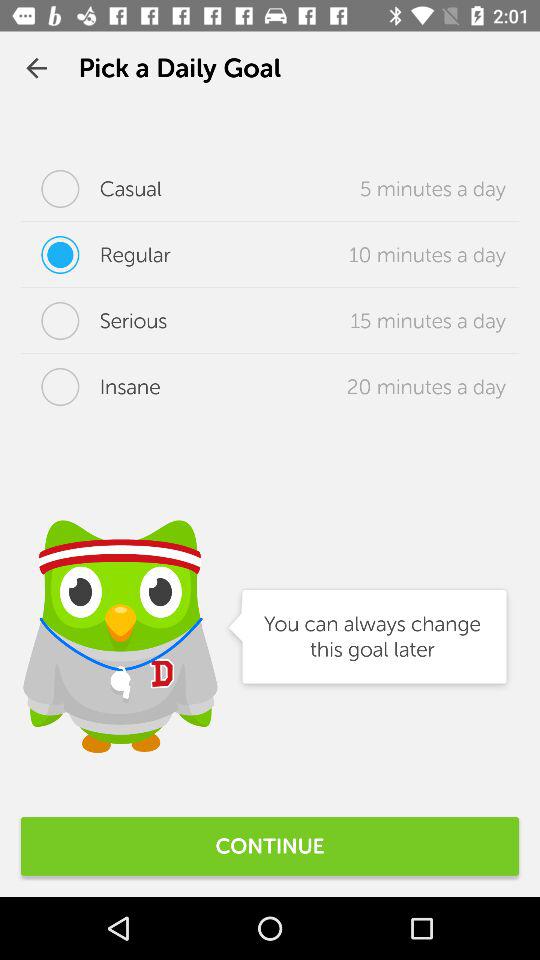  I want to click on click the icon to the left of the 5 minutes a icon, so click(92, 188).